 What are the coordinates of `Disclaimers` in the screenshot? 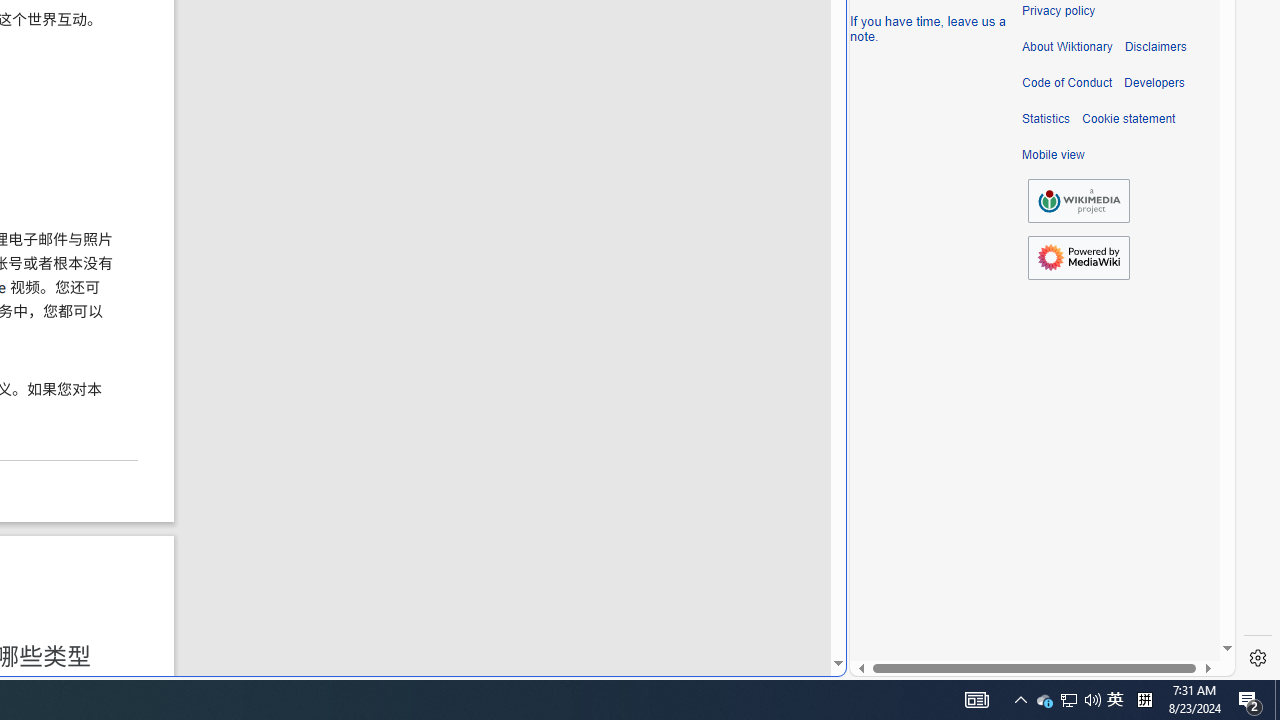 It's located at (1154, 47).